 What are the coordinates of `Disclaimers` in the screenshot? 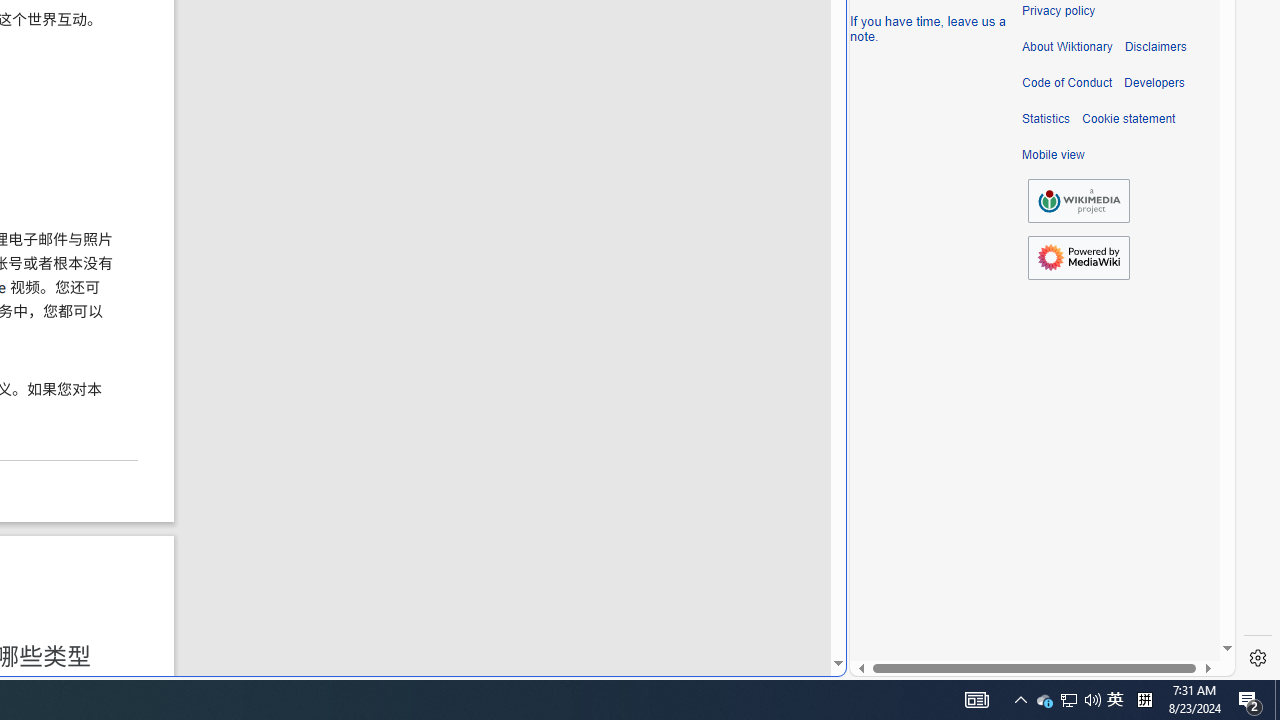 It's located at (1154, 47).